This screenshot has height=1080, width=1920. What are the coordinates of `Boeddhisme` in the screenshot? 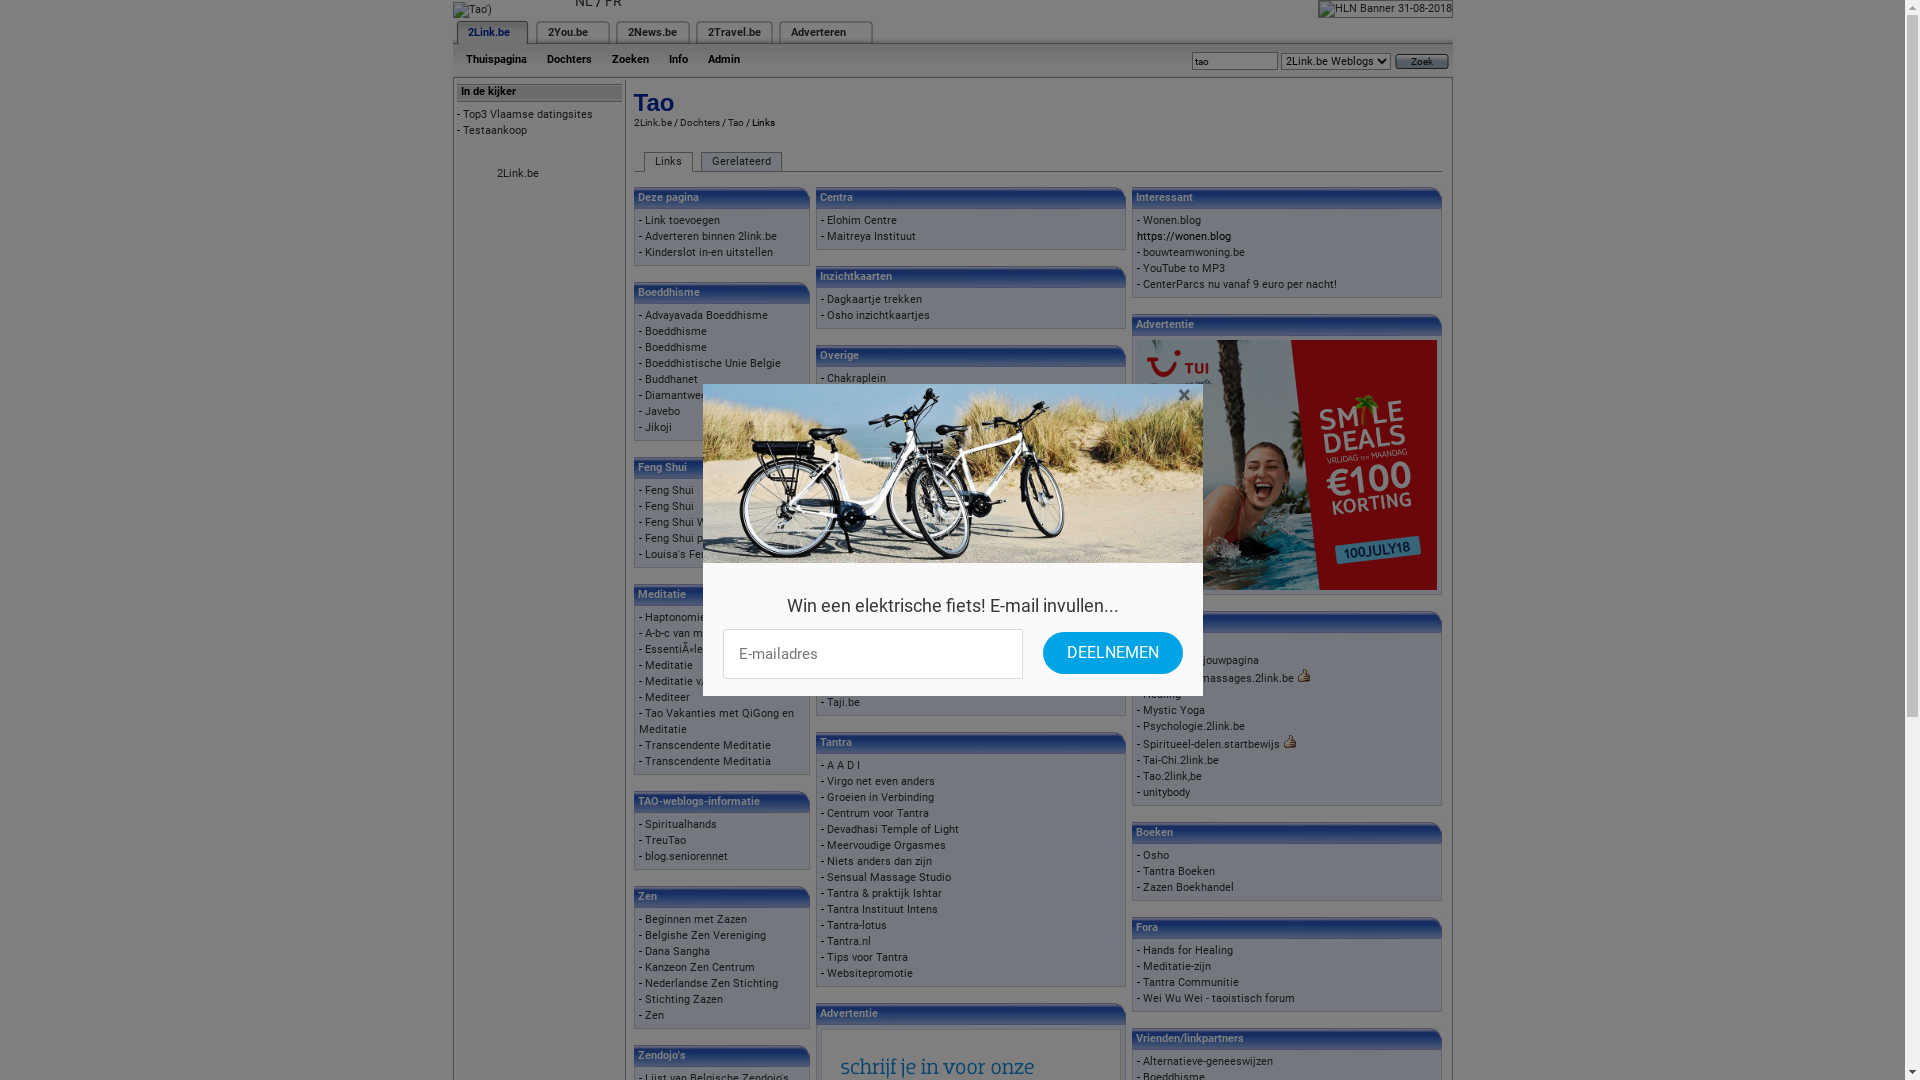 It's located at (675, 348).